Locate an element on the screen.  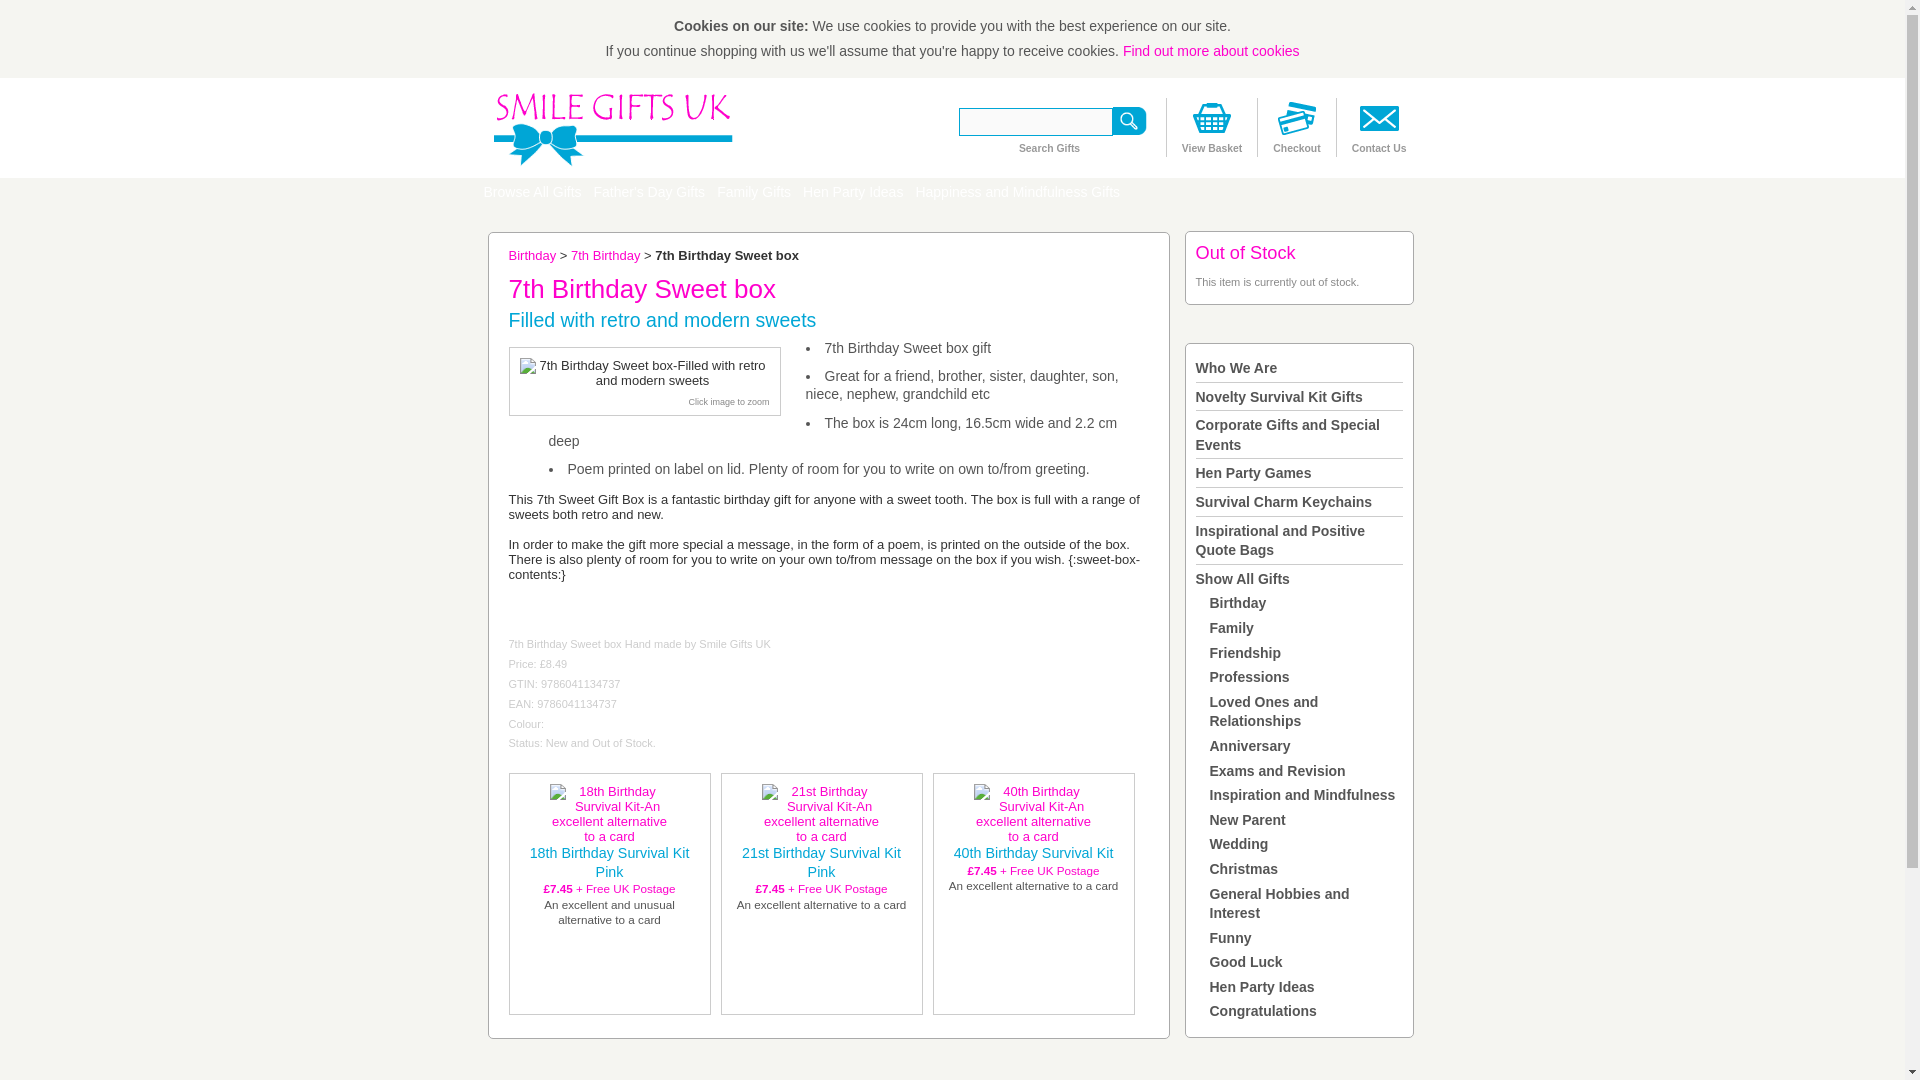
Corporate Gifts and Special Events is located at coordinates (1288, 434).